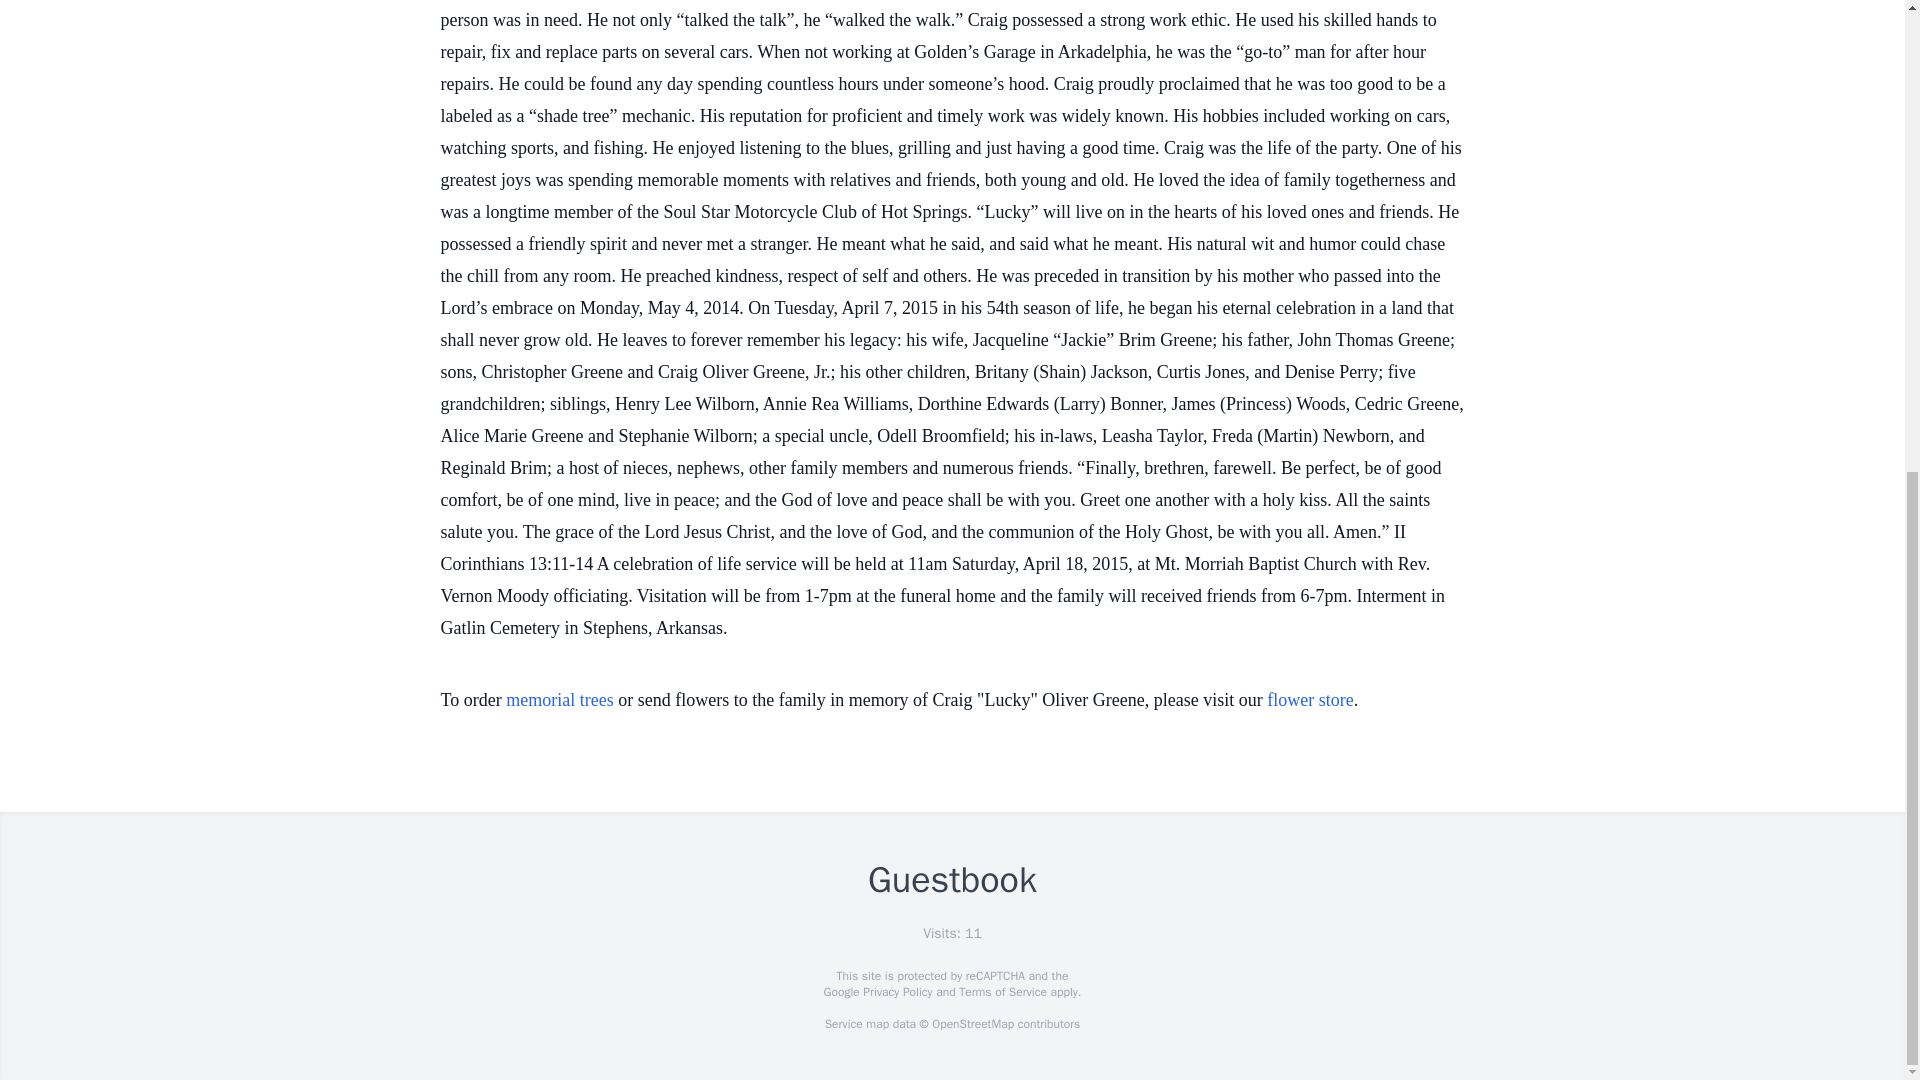 This screenshot has width=1920, height=1080. What do you see at coordinates (559, 700) in the screenshot?
I see `memorial trees` at bounding box center [559, 700].